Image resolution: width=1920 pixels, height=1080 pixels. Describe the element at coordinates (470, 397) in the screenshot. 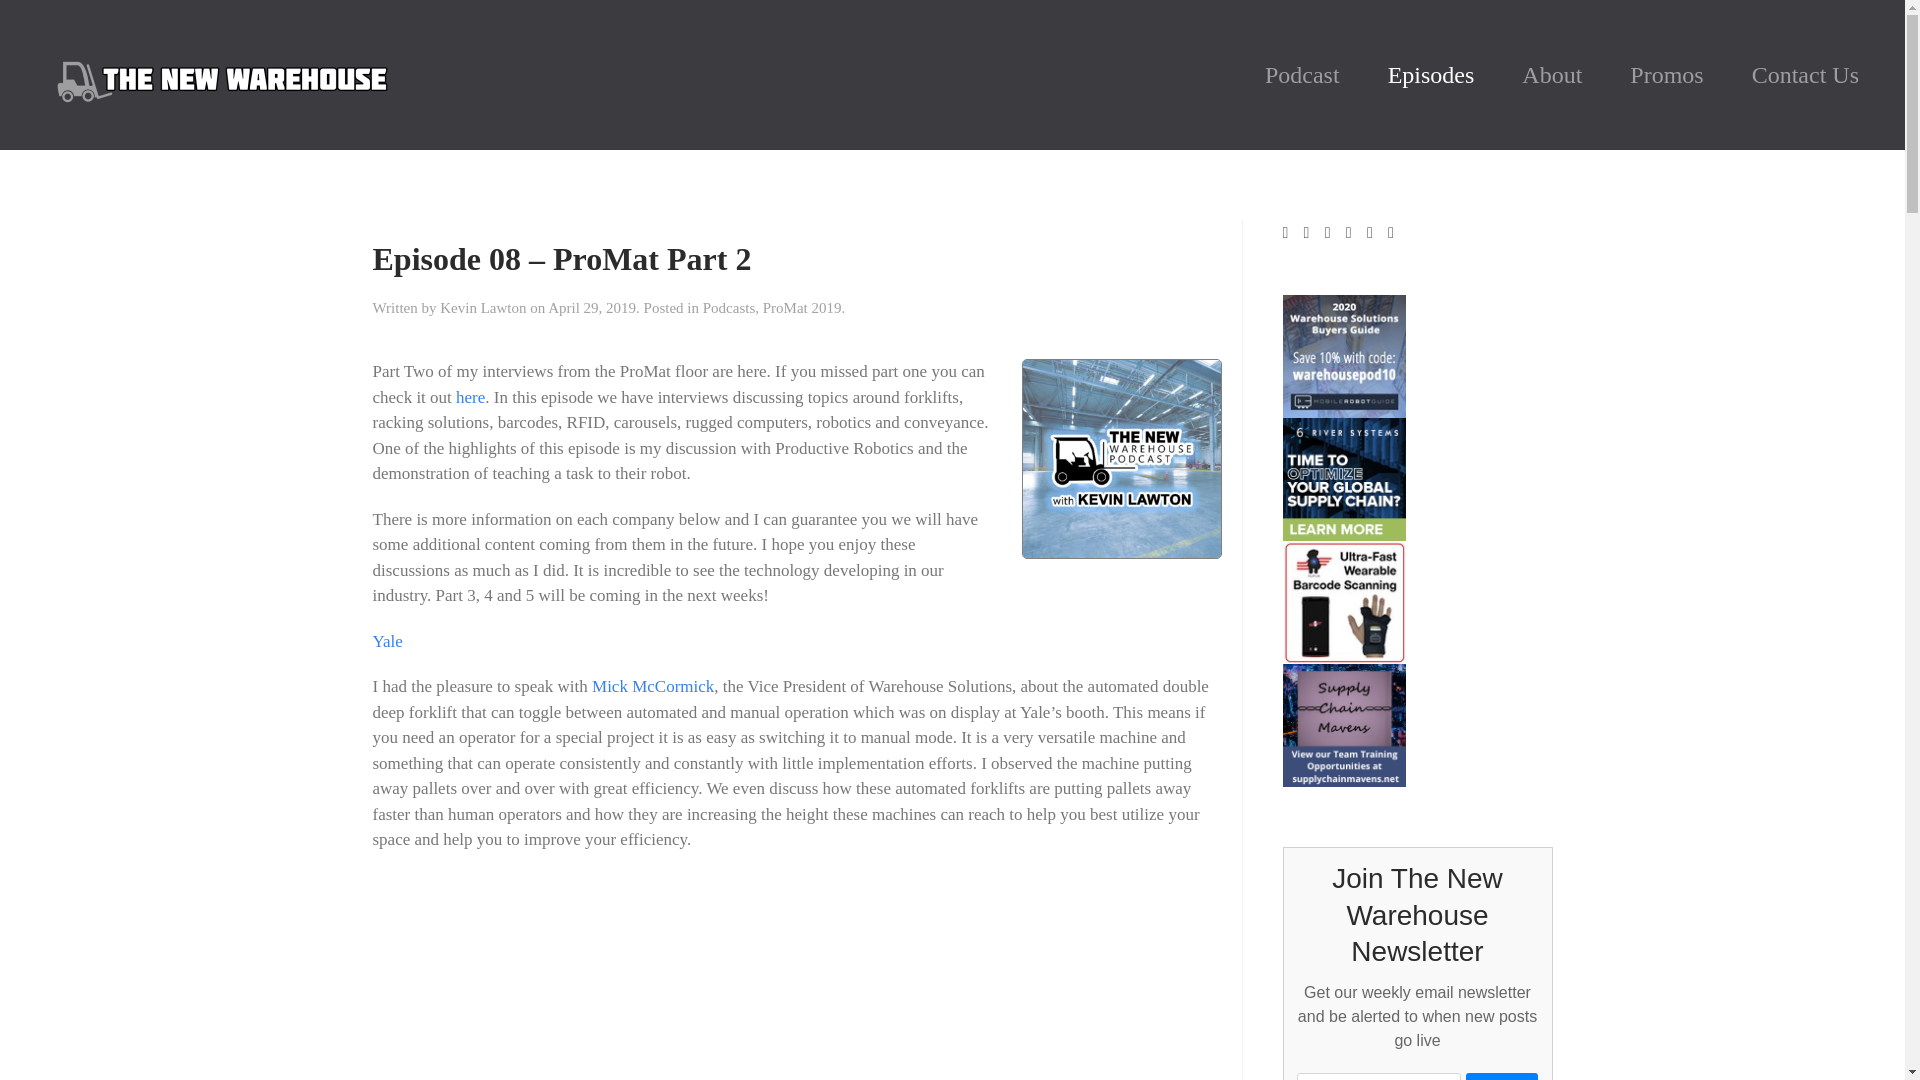

I see `here` at that location.